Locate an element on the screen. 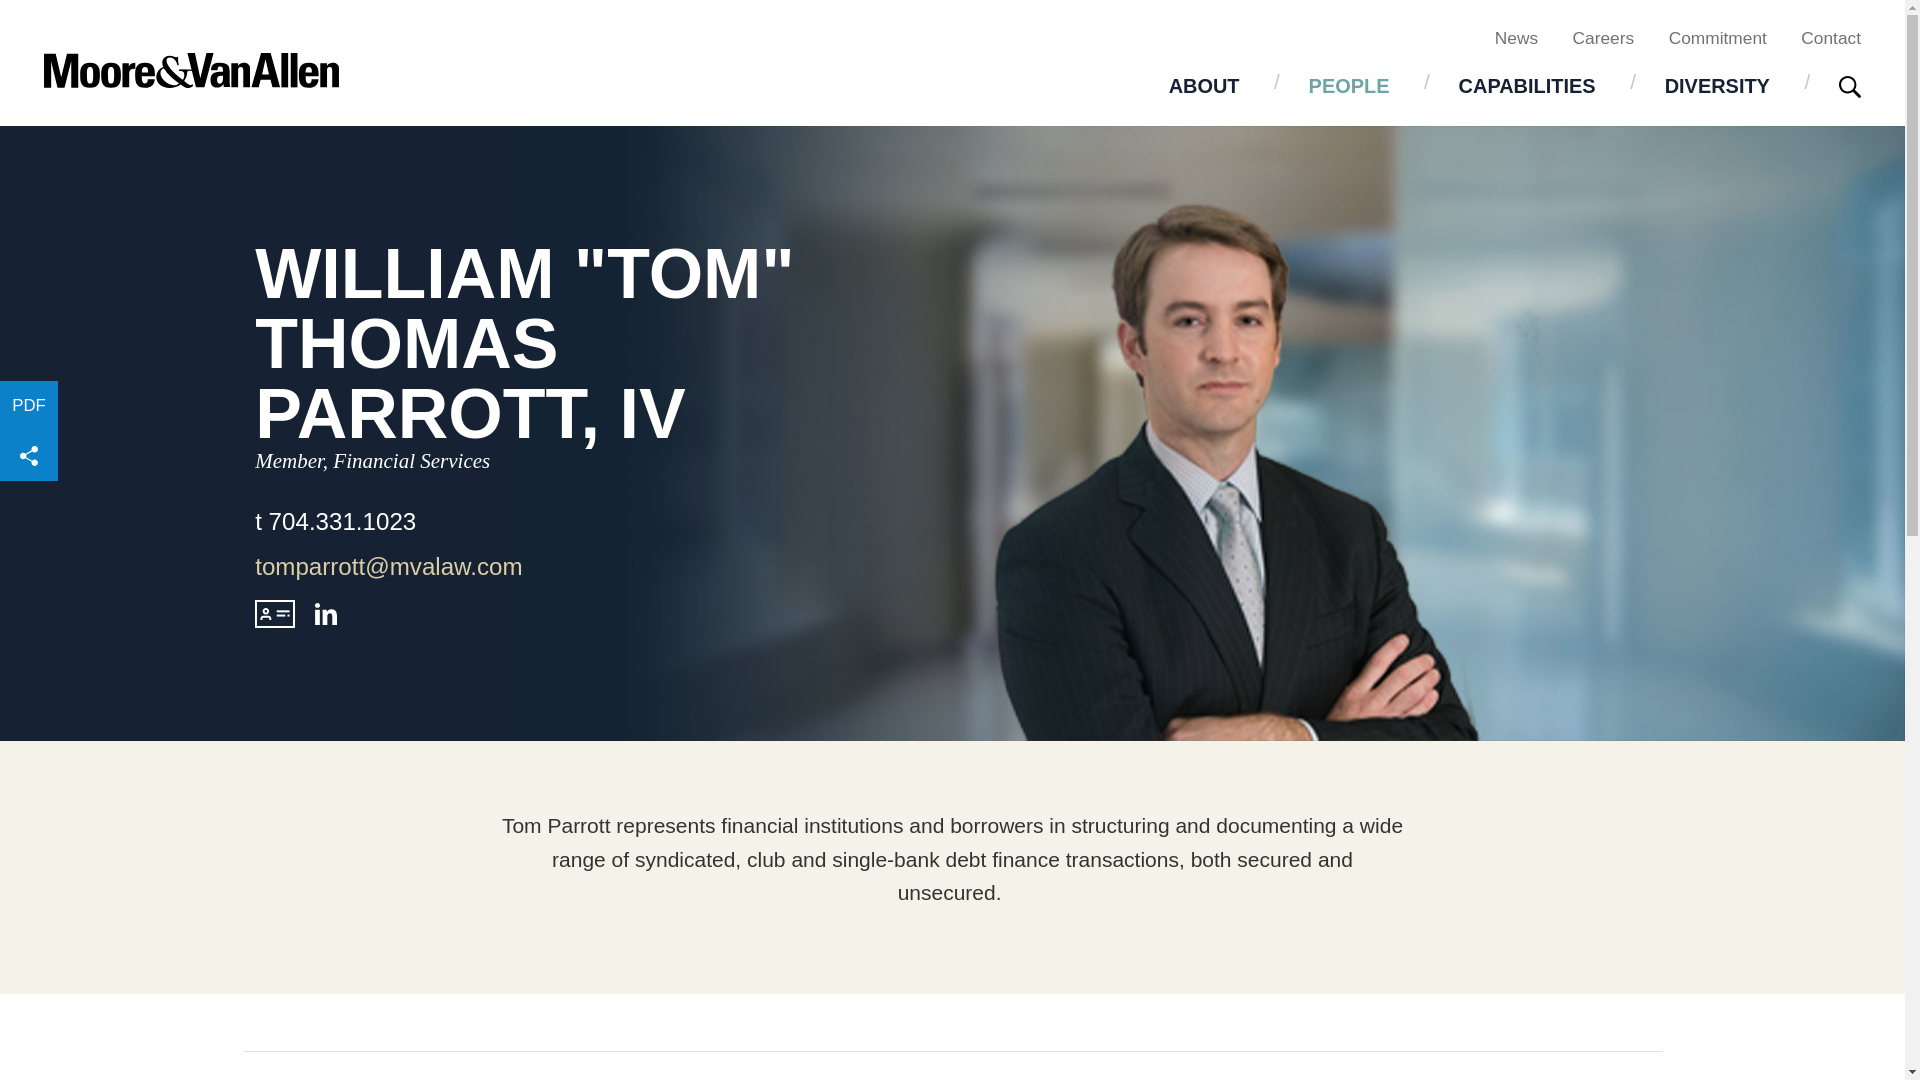  Share is located at coordinates (28, 455).